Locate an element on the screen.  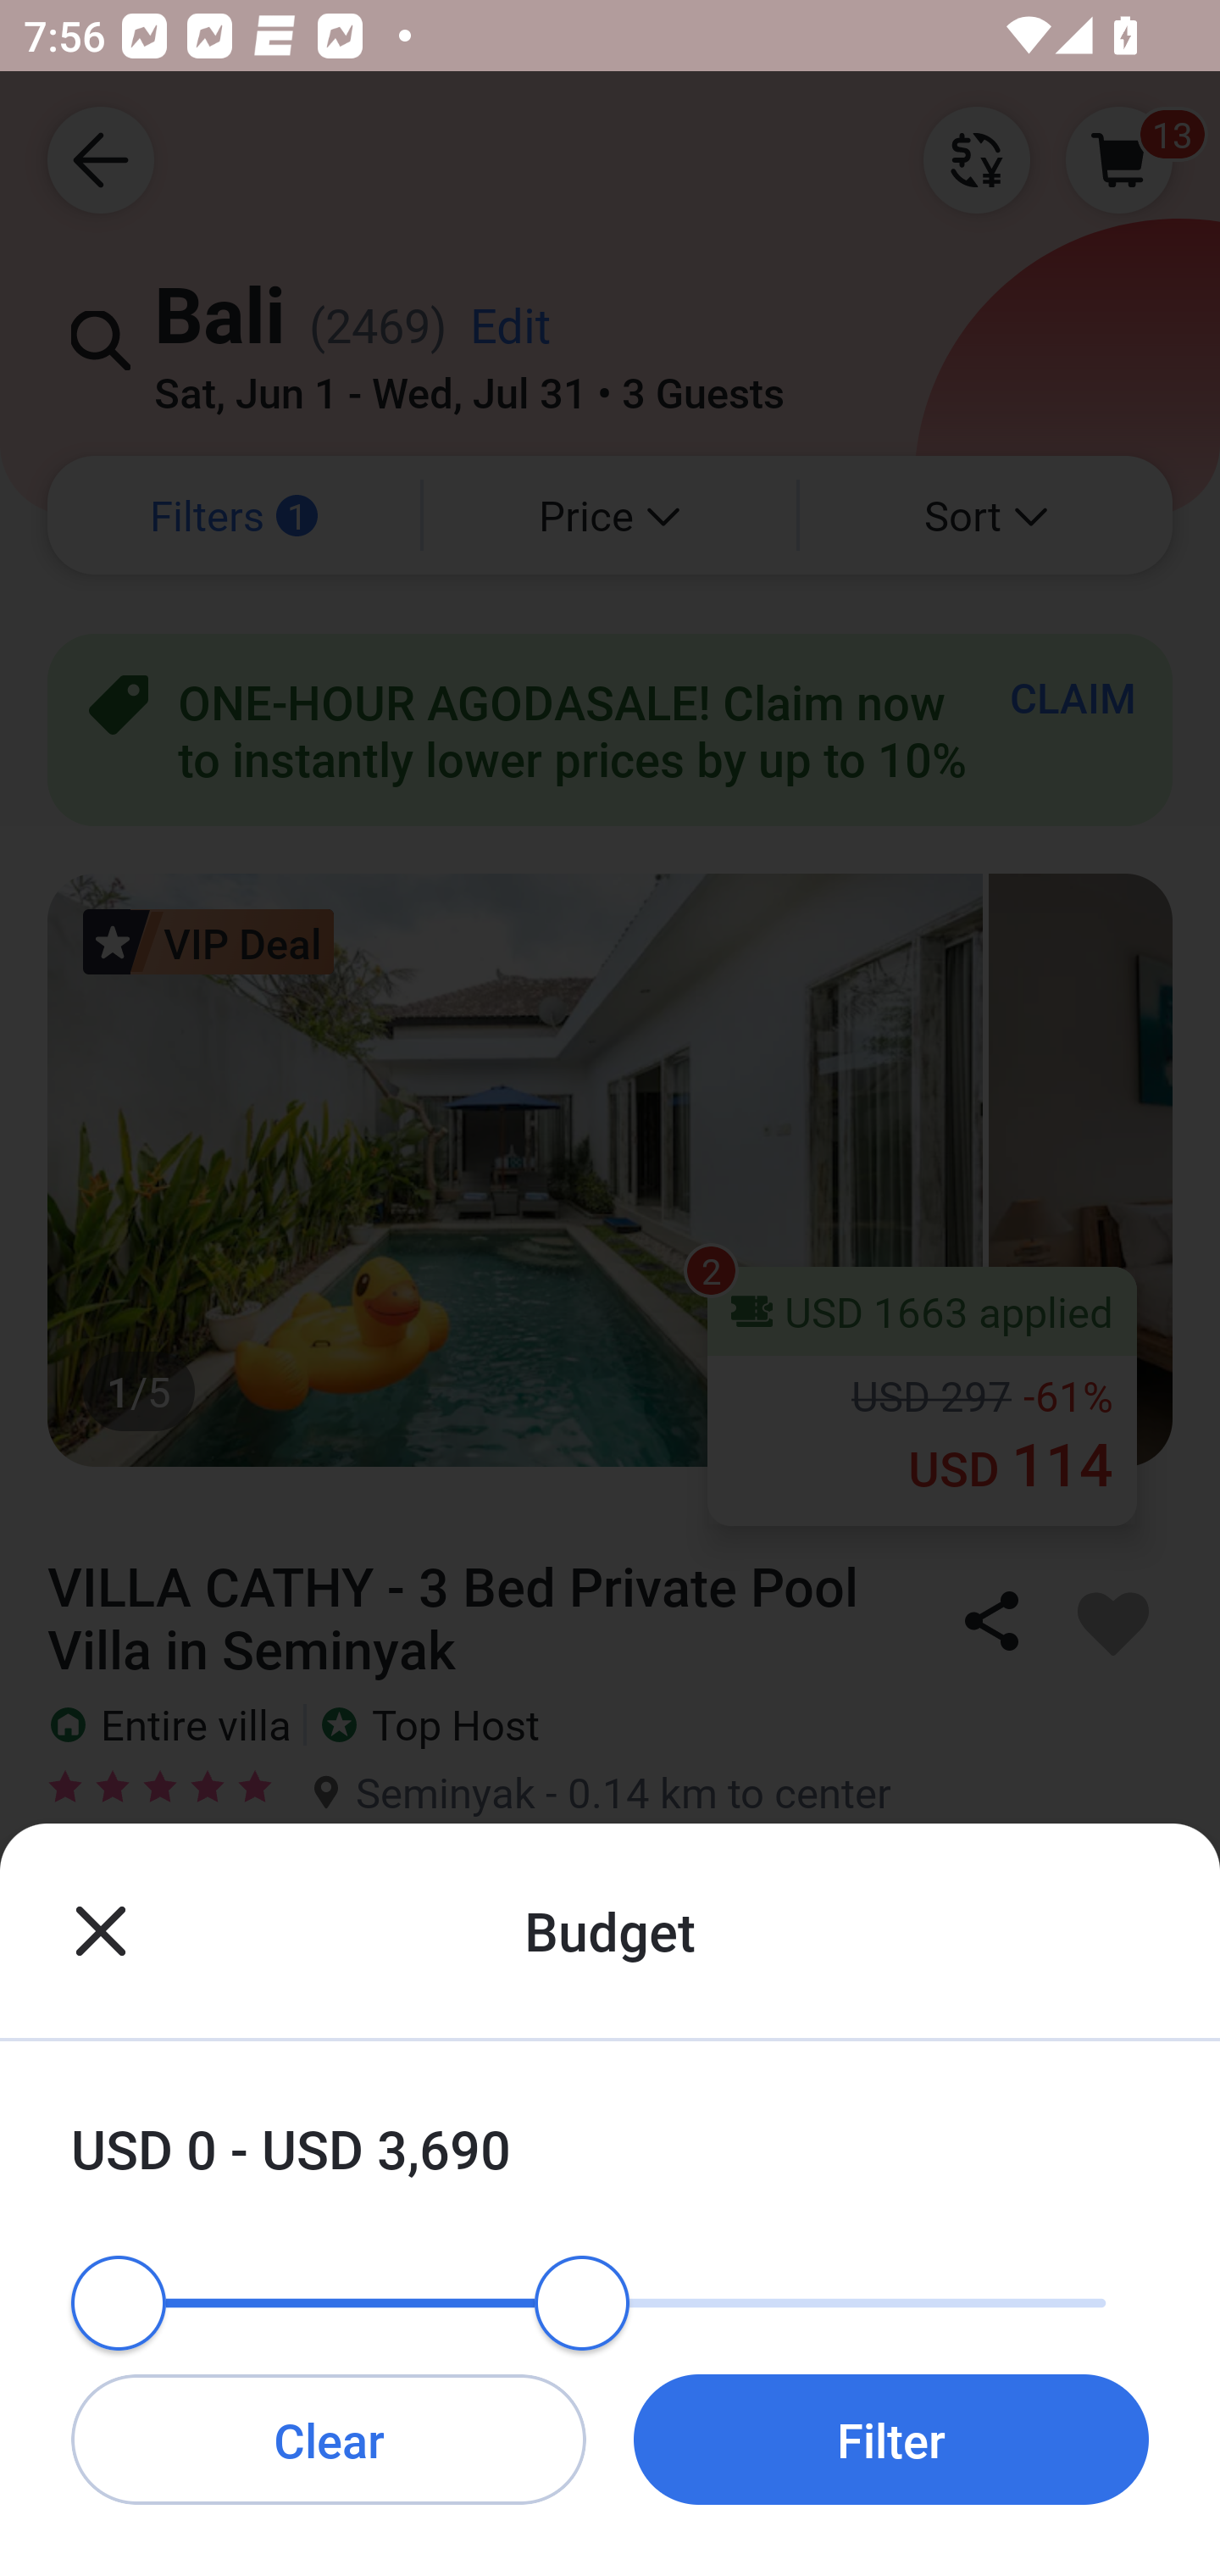
Clear is located at coordinates (329, 2439).